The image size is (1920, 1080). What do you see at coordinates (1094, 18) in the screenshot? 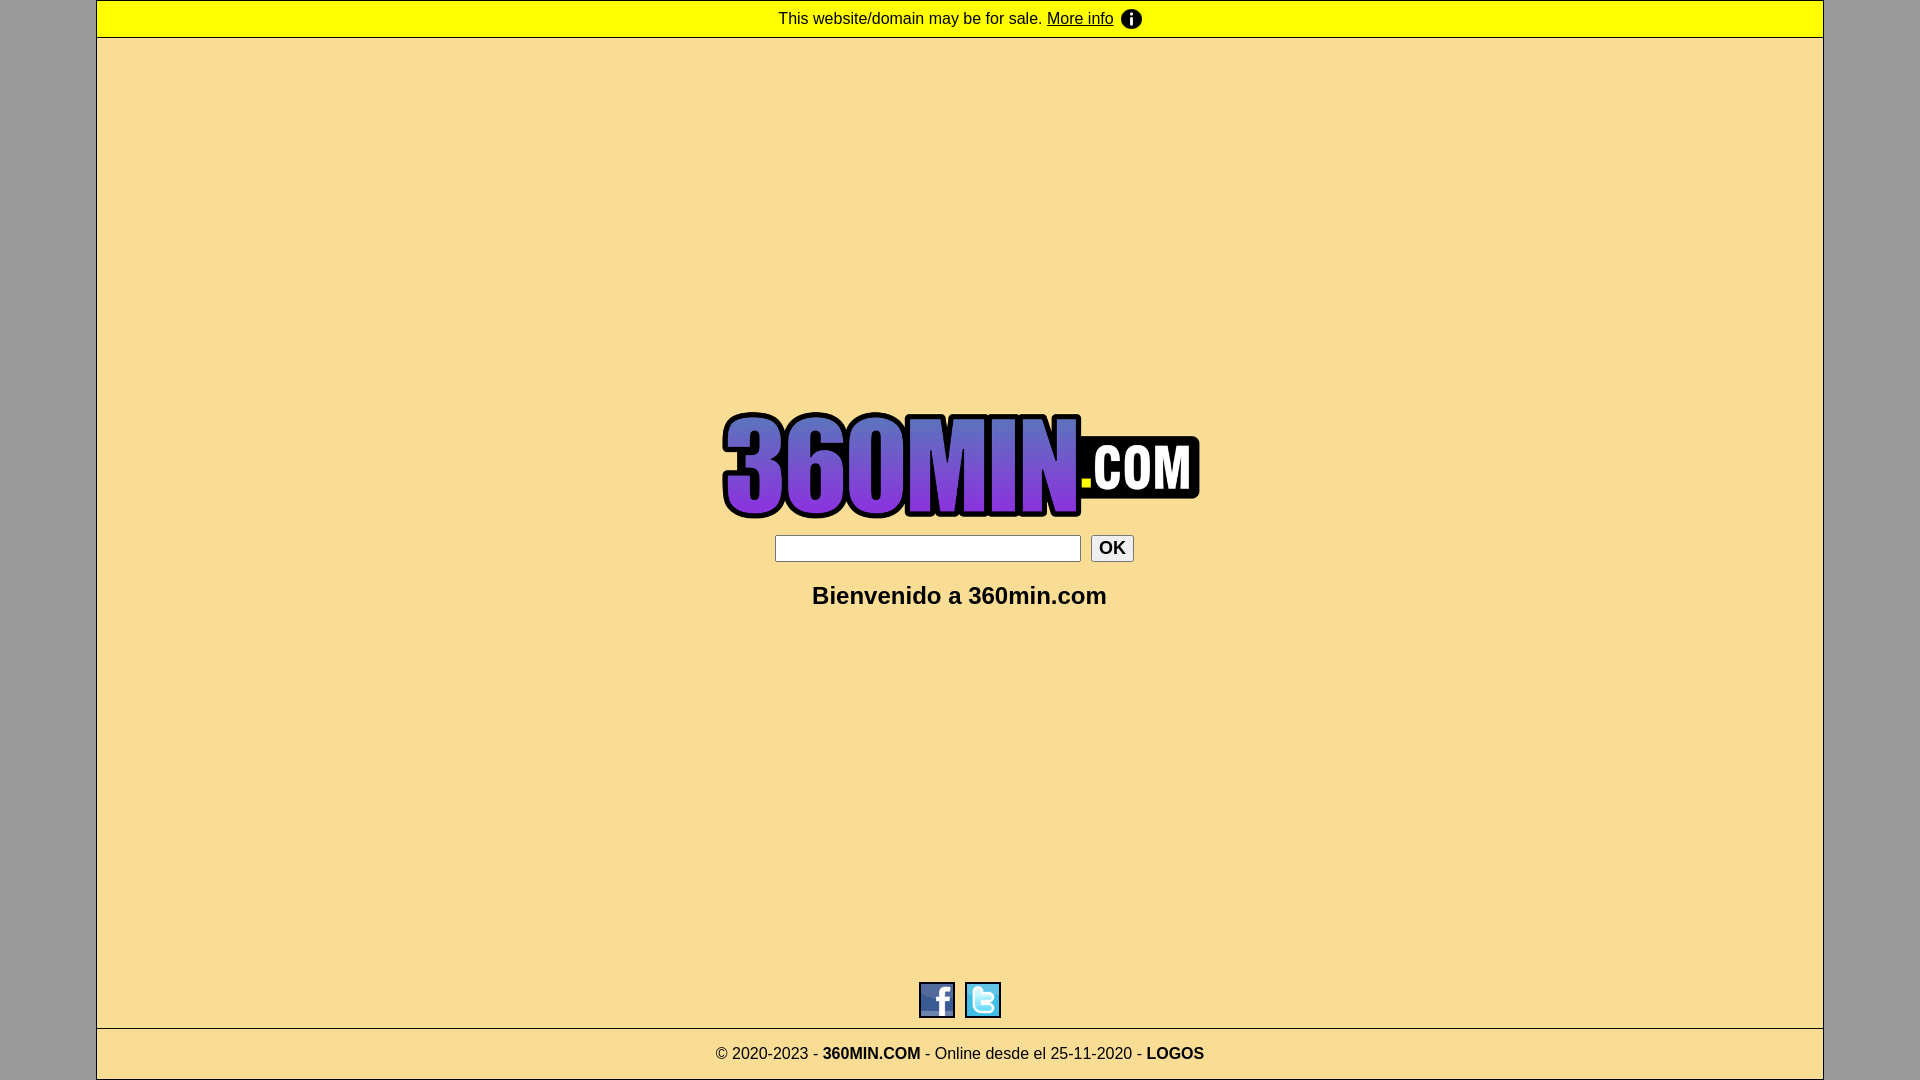
I see `More info` at bounding box center [1094, 18].